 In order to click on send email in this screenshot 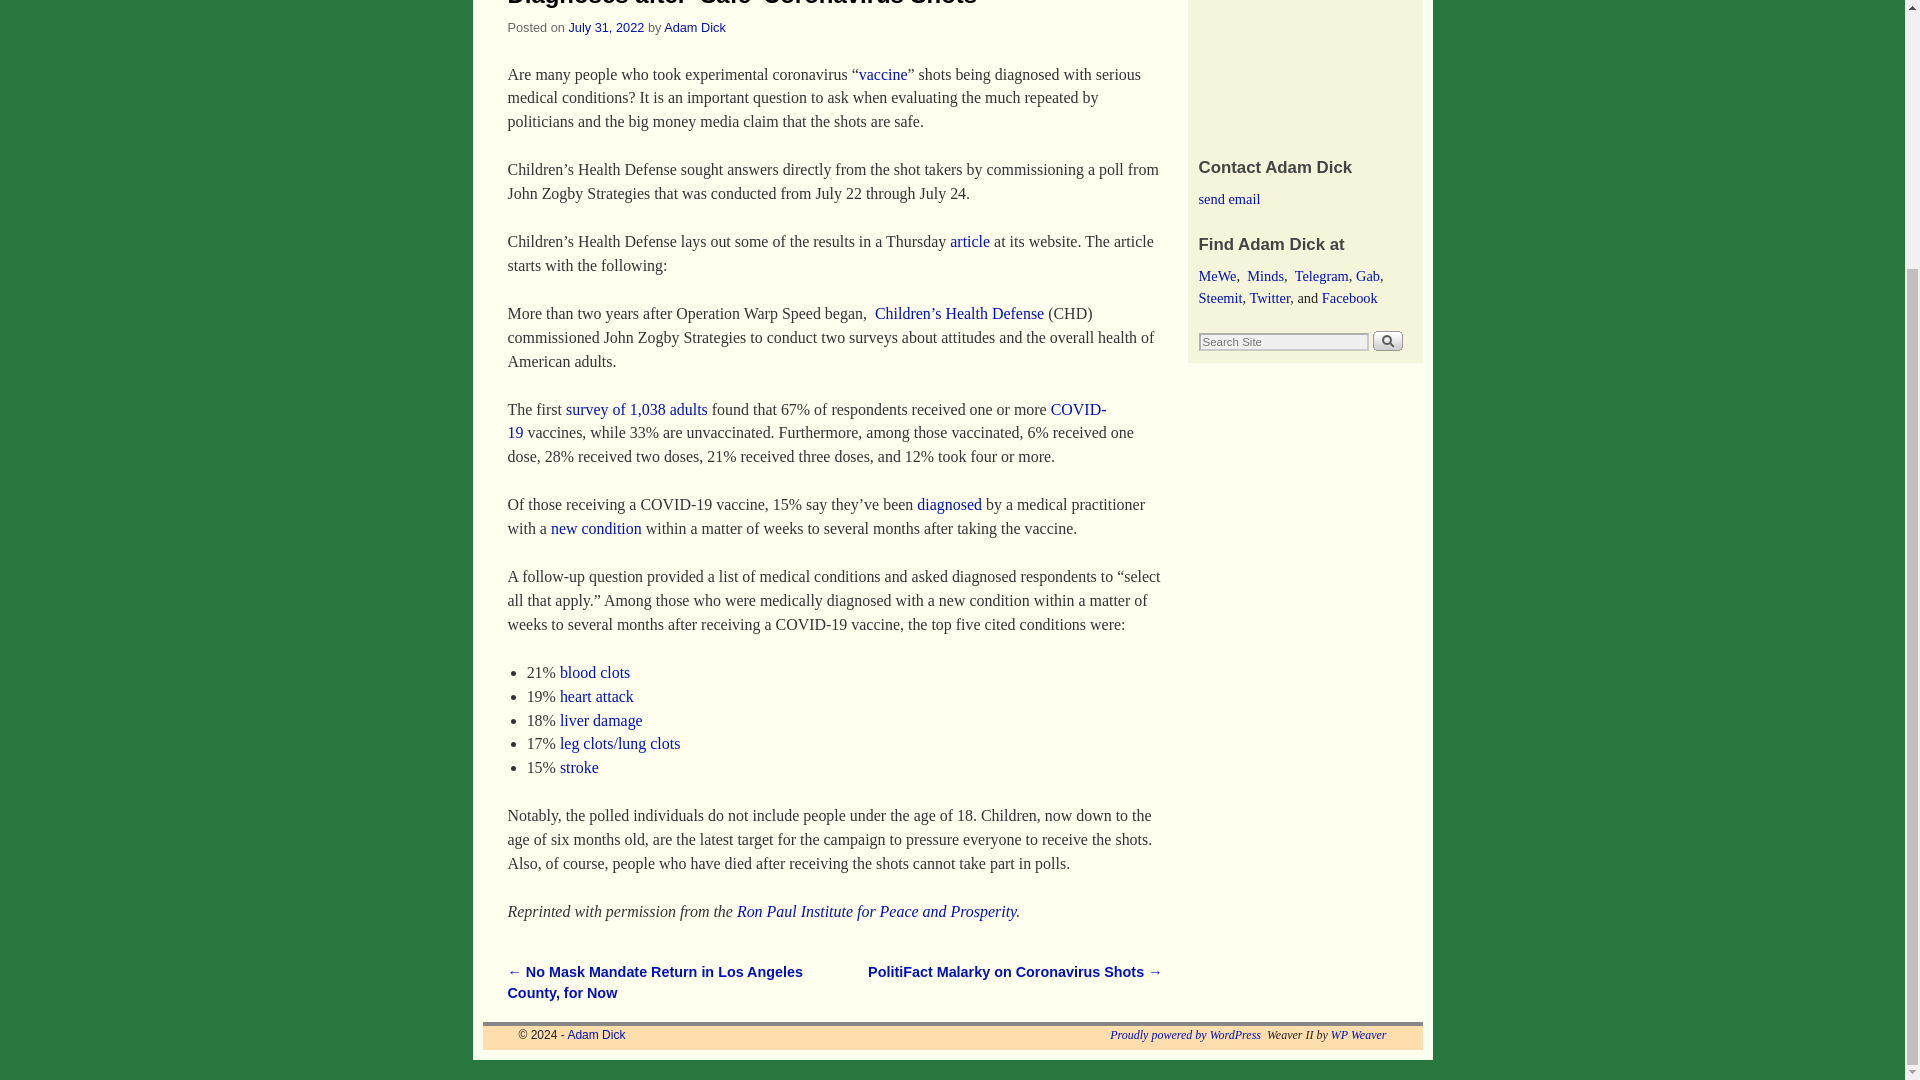, I will do `click(1228, 199)`.